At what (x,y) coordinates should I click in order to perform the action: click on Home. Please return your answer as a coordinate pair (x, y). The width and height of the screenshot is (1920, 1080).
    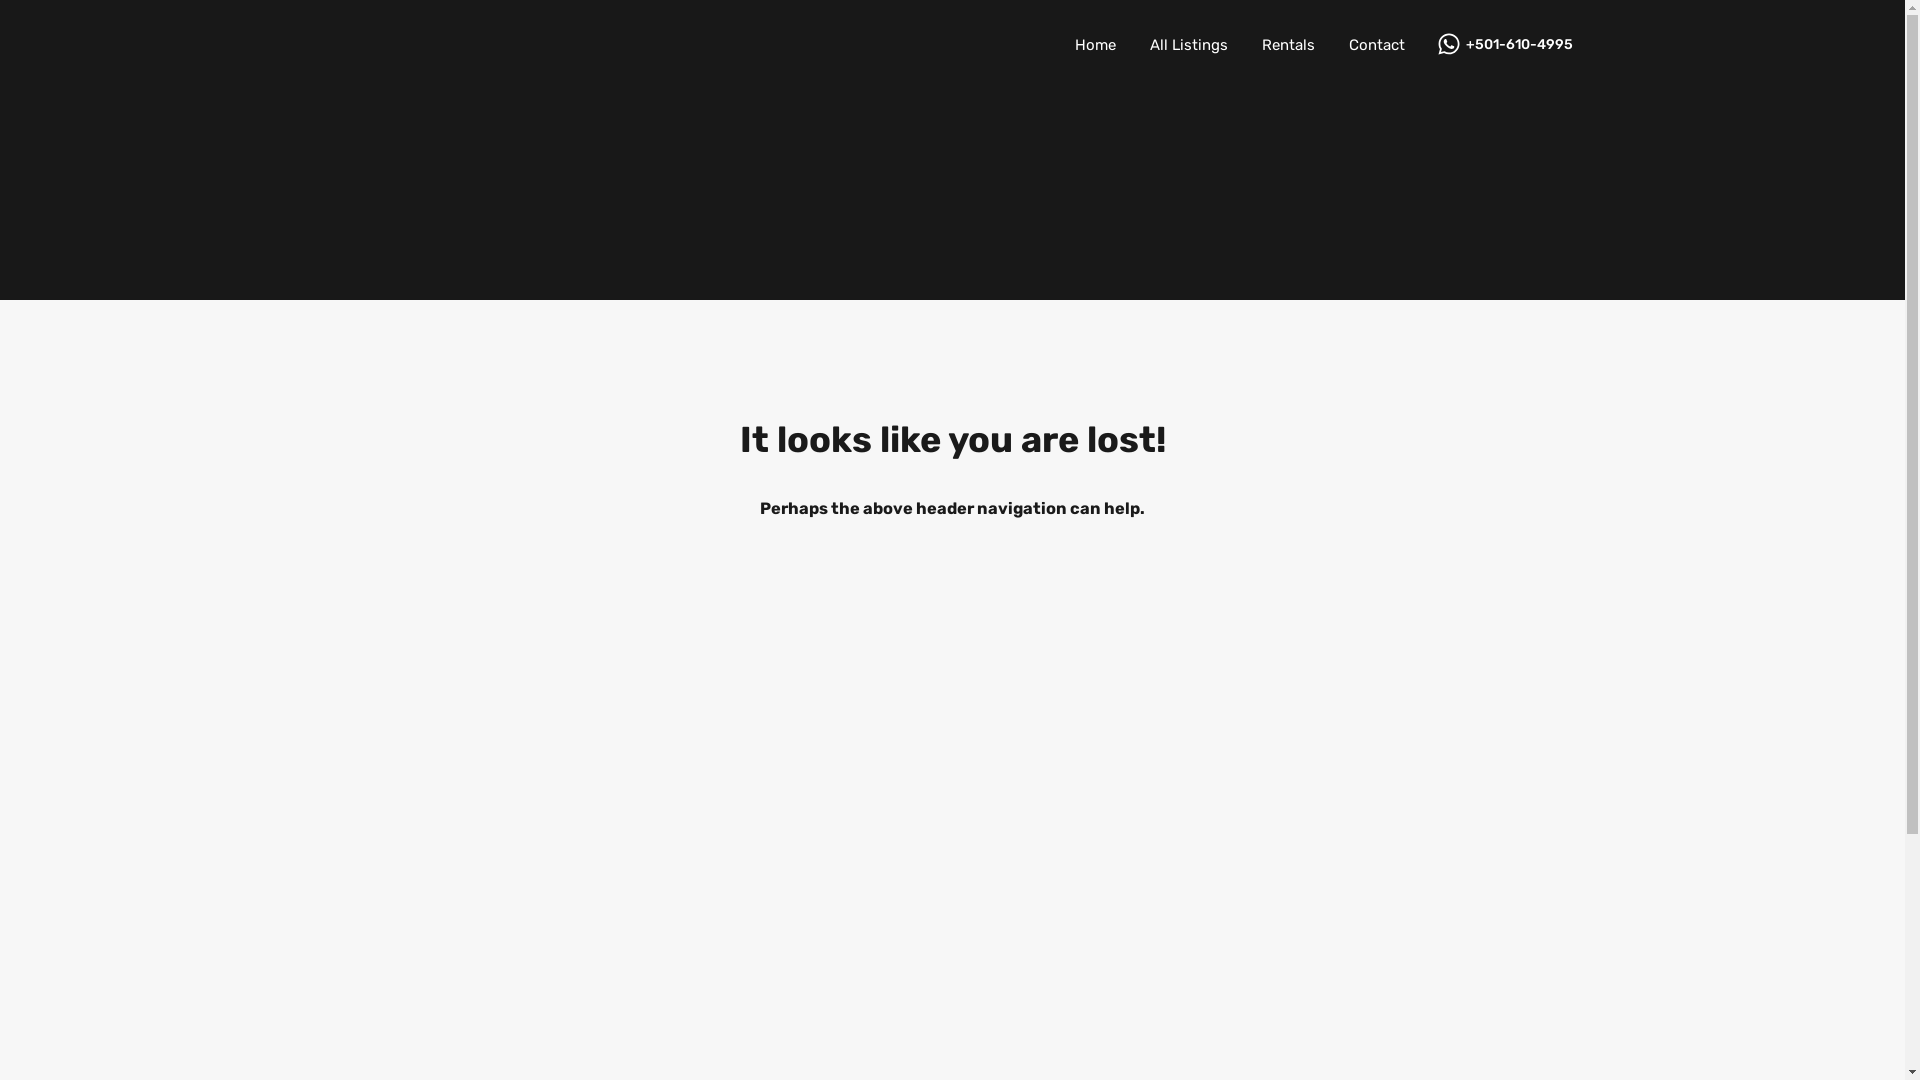
    Looking at the image, I should click on (1096, 45).